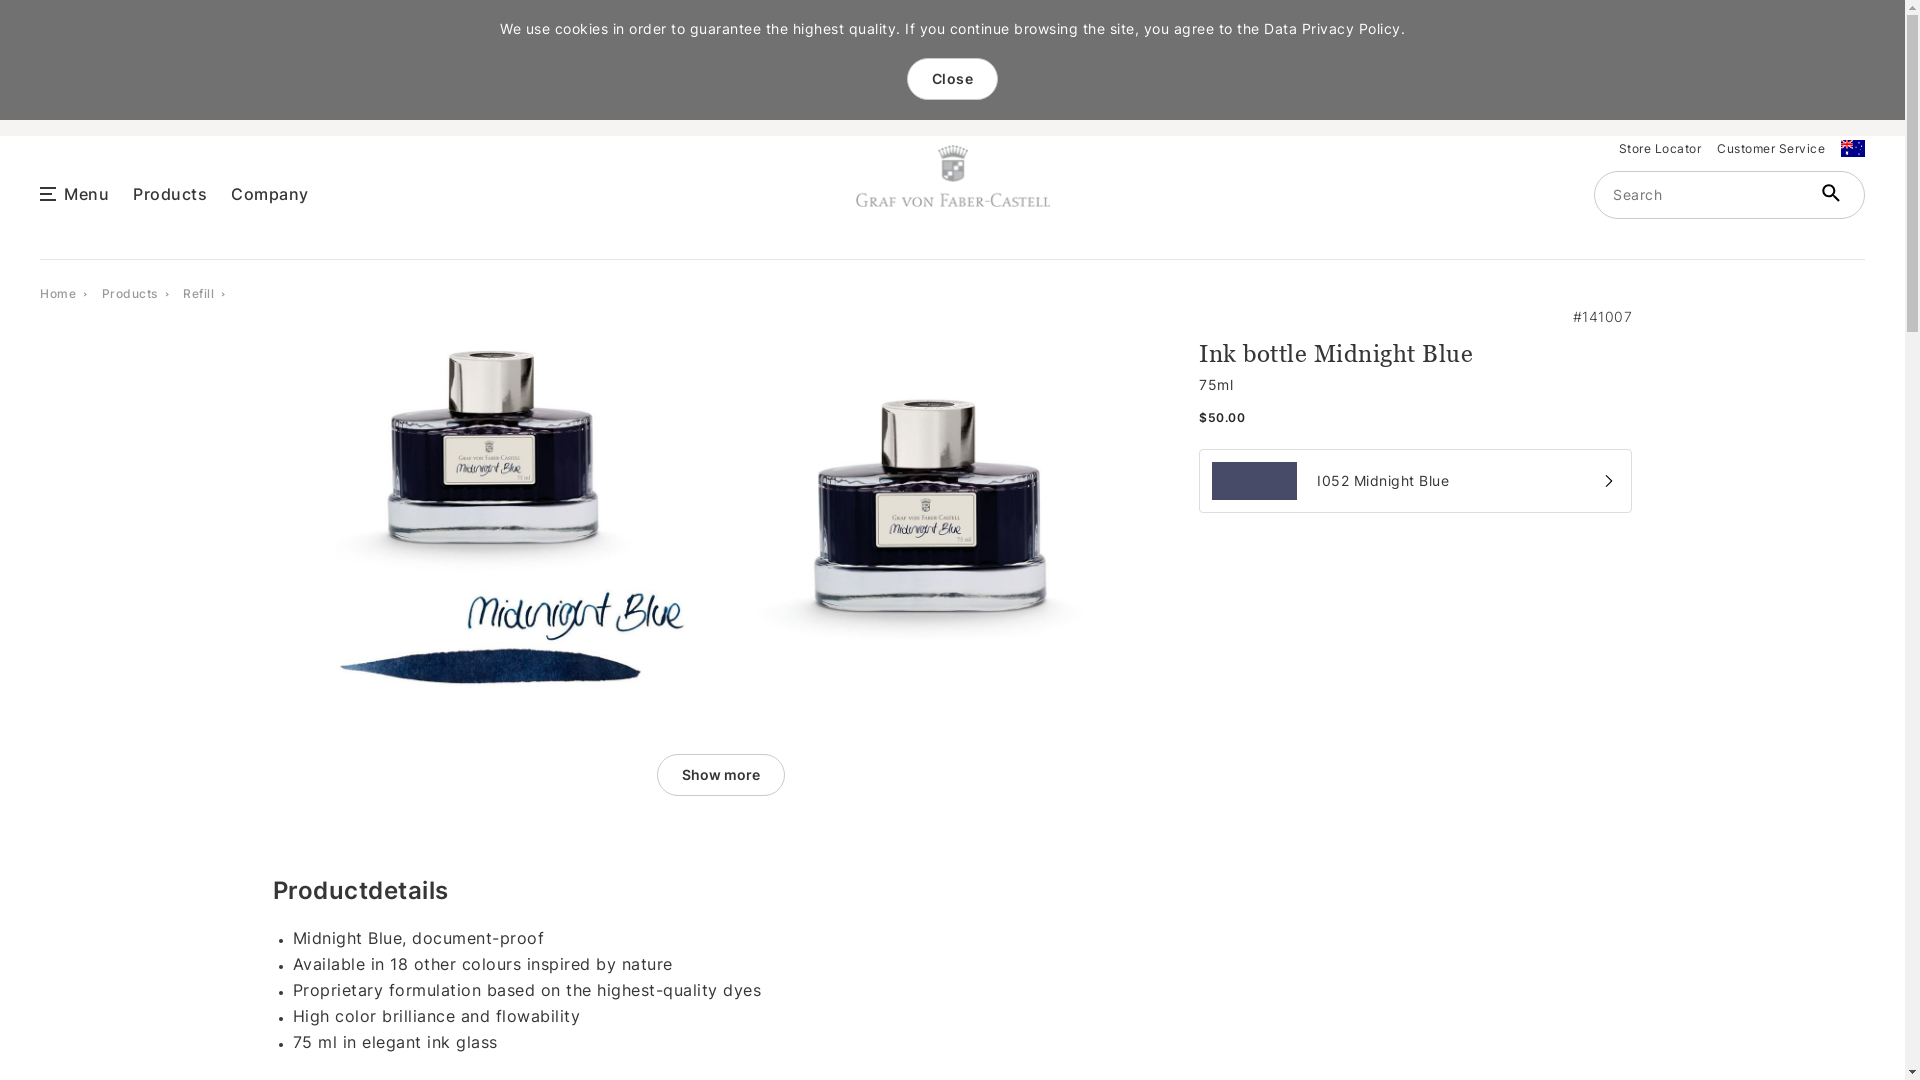 The image size is (1920, 1080). What do you see at coordinates (952, 79) in the screenshot?
I see `Close` at bounding box center [952, 79].